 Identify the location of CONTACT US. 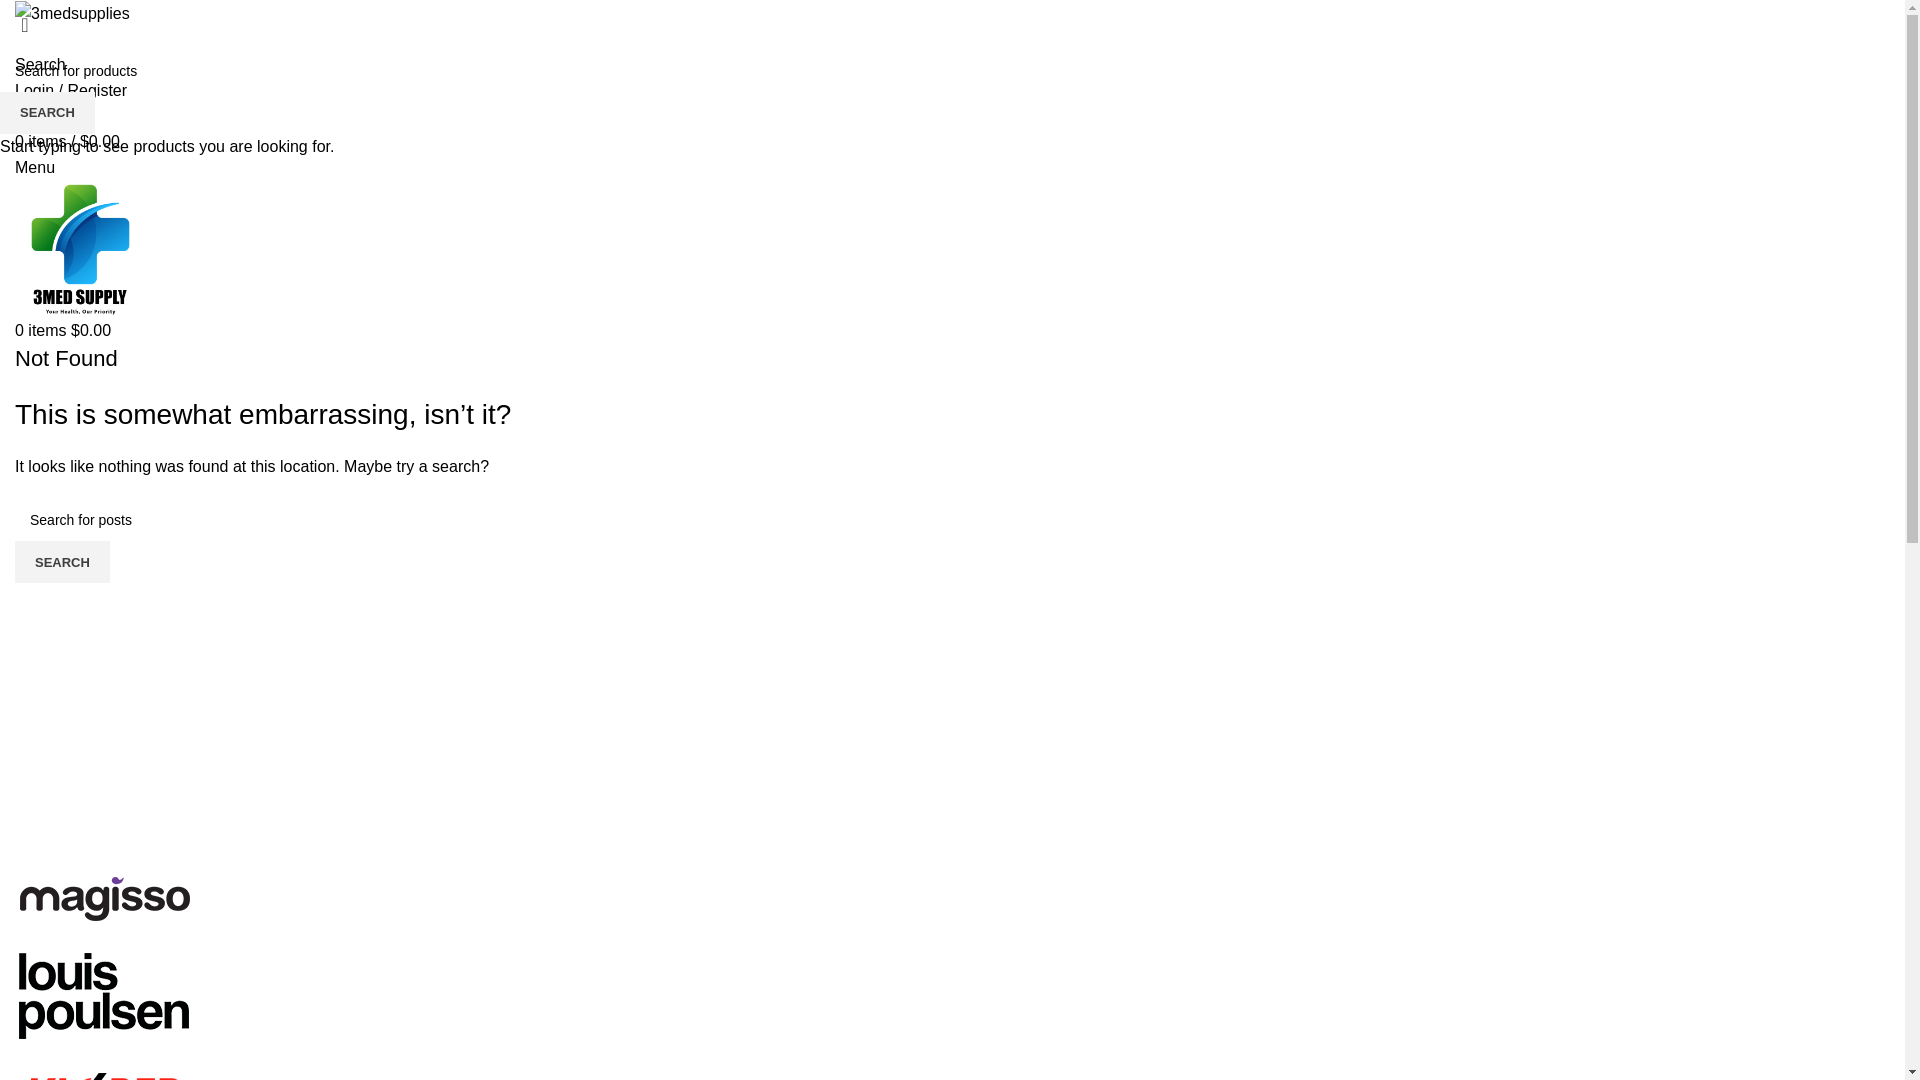
(1089, 41).